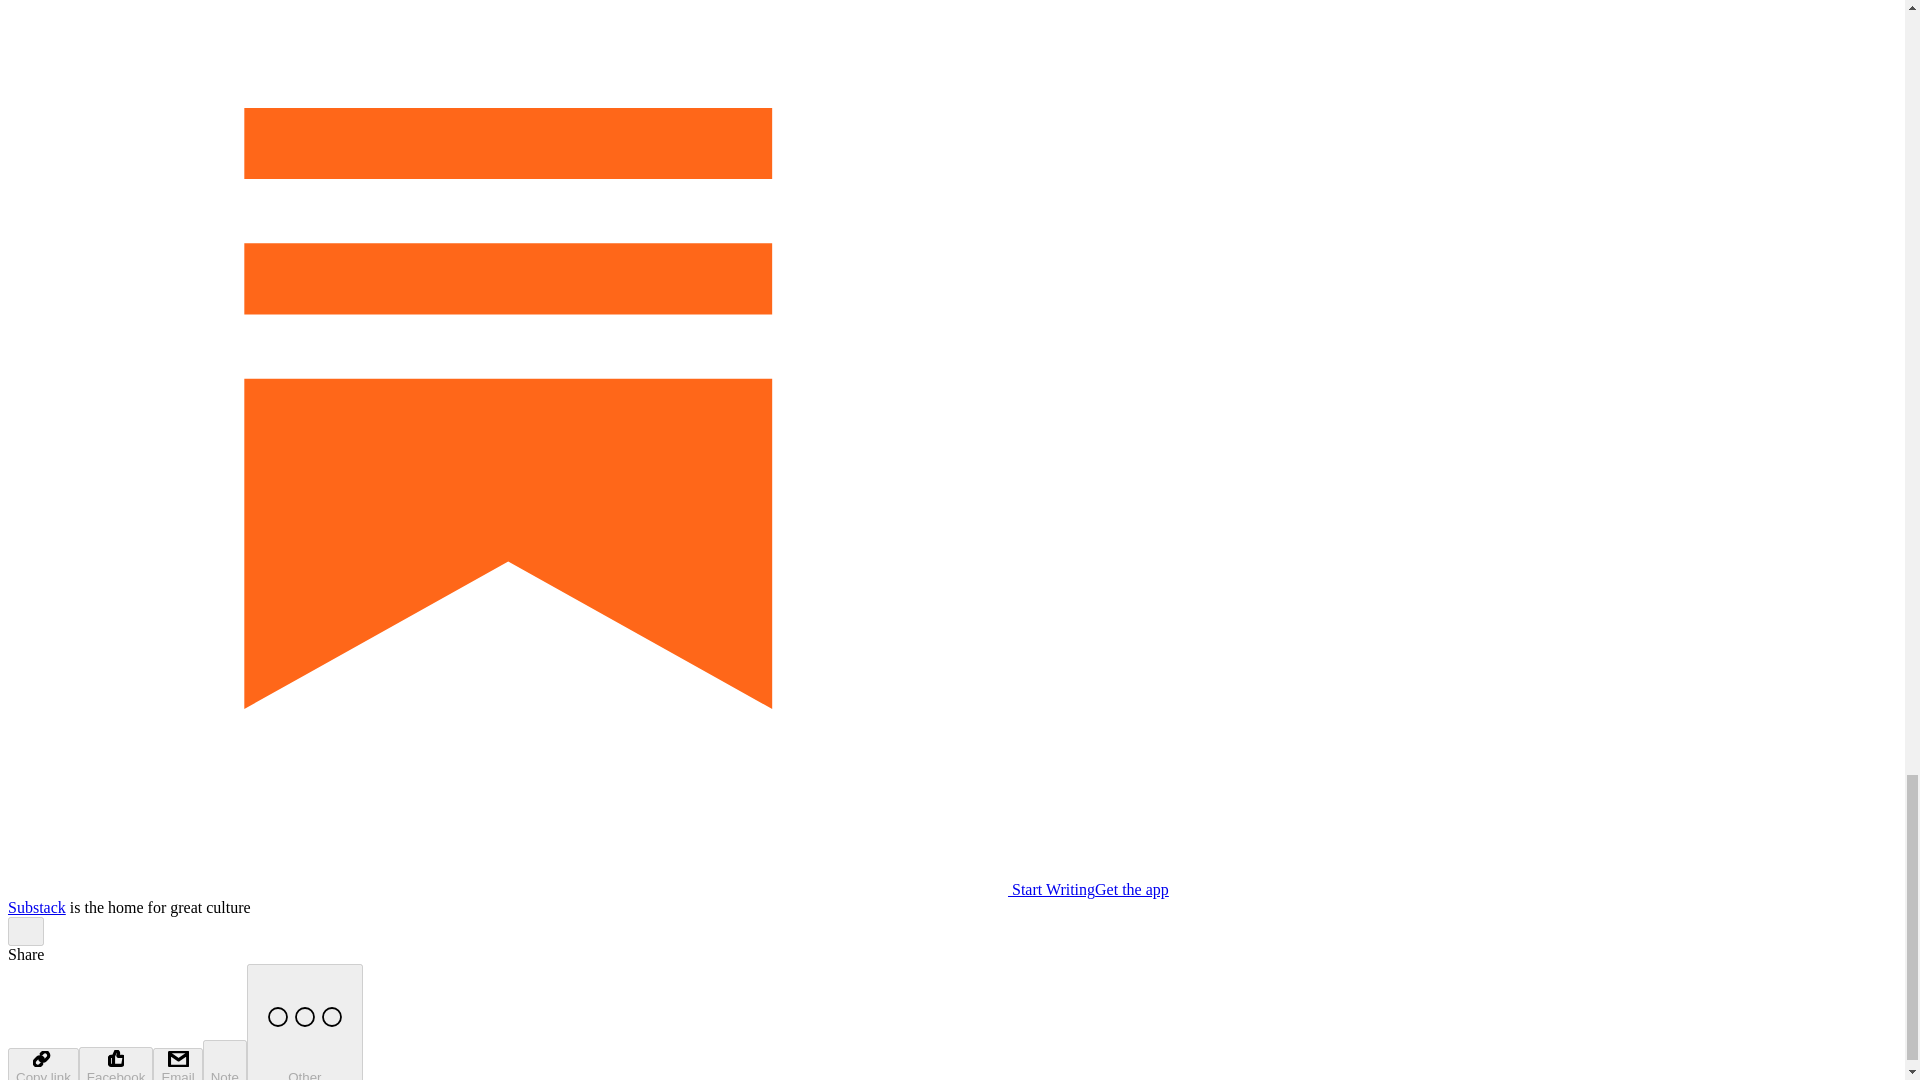 Image resolution: width=1920 pixels, height=1080 pixels. Describe the element at coordinates (550, 889) in the screenshot. I see `Start Writing` at that location.